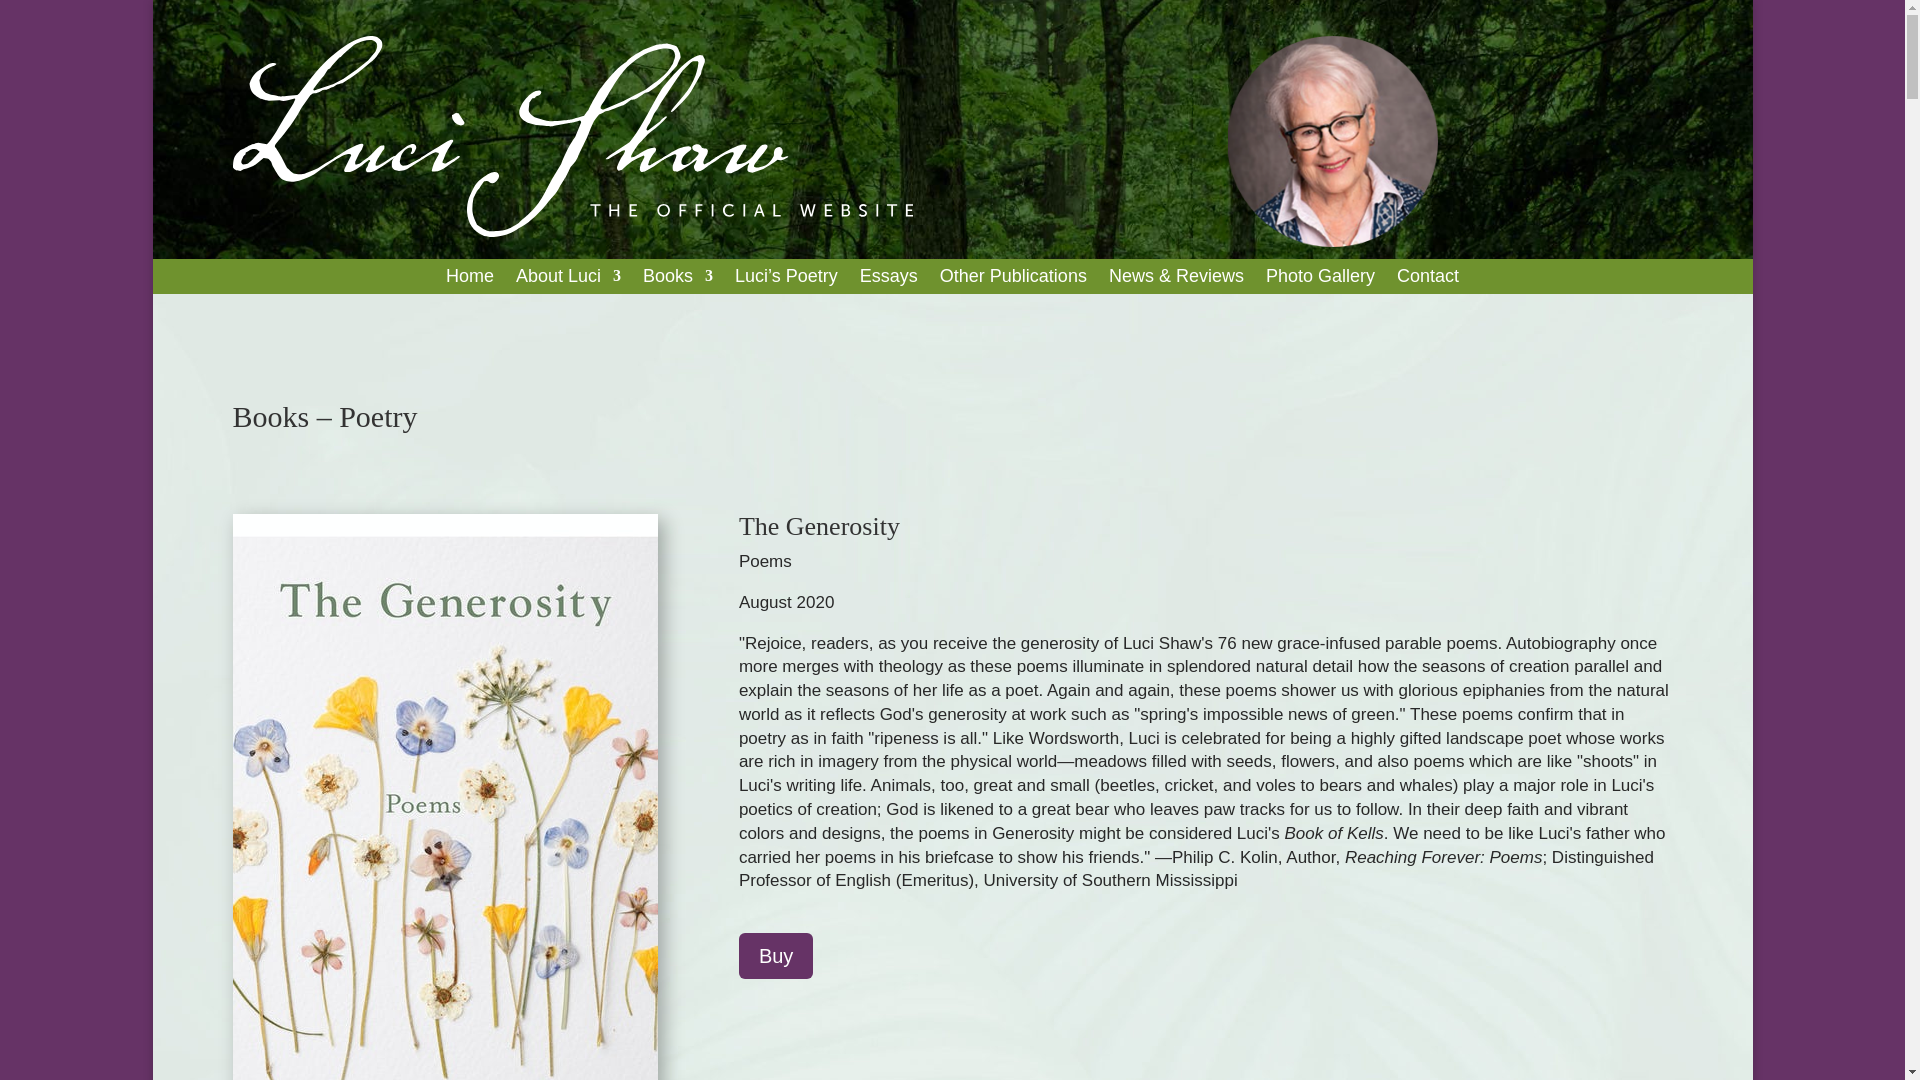 This screenshot has height=1080, width=1920. Describe the element at coordinates (1428, 279) in the screenshot. I see `Contact` at that location.